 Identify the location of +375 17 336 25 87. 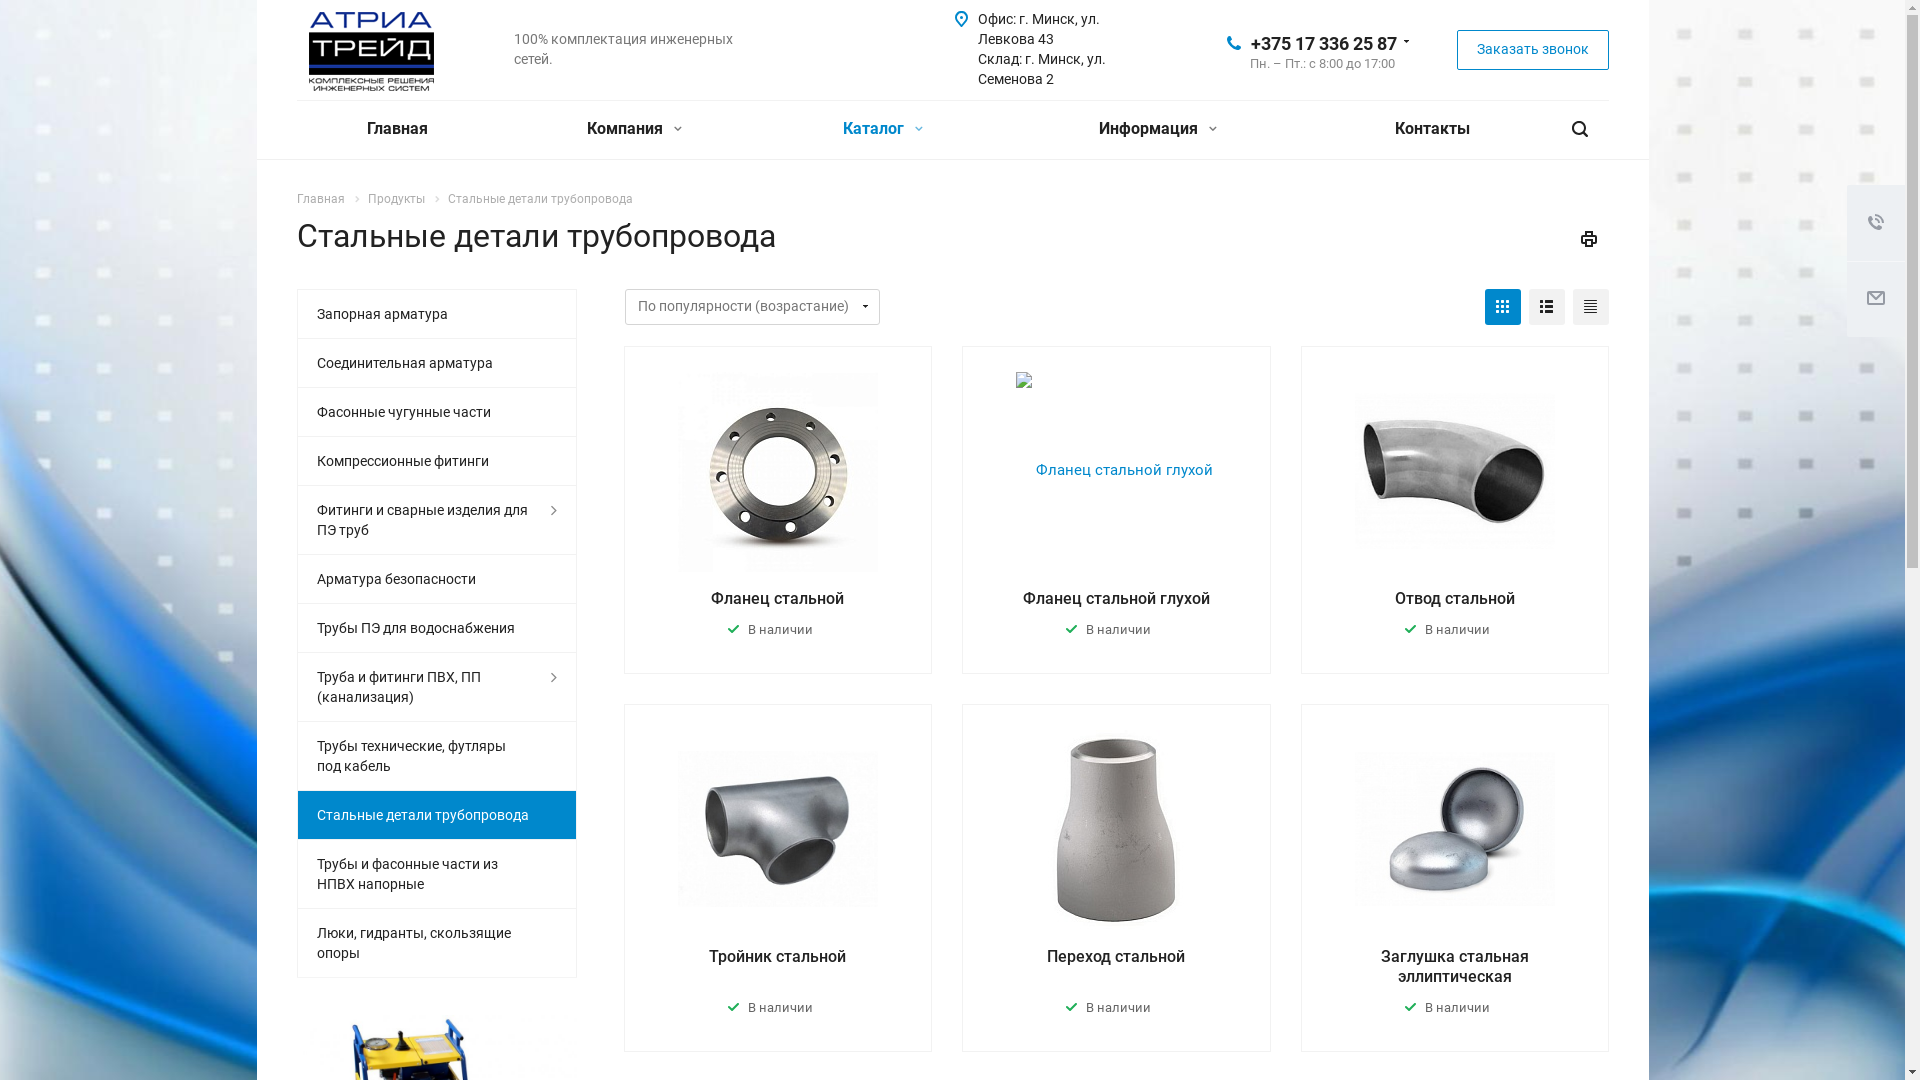
(1323, 42).